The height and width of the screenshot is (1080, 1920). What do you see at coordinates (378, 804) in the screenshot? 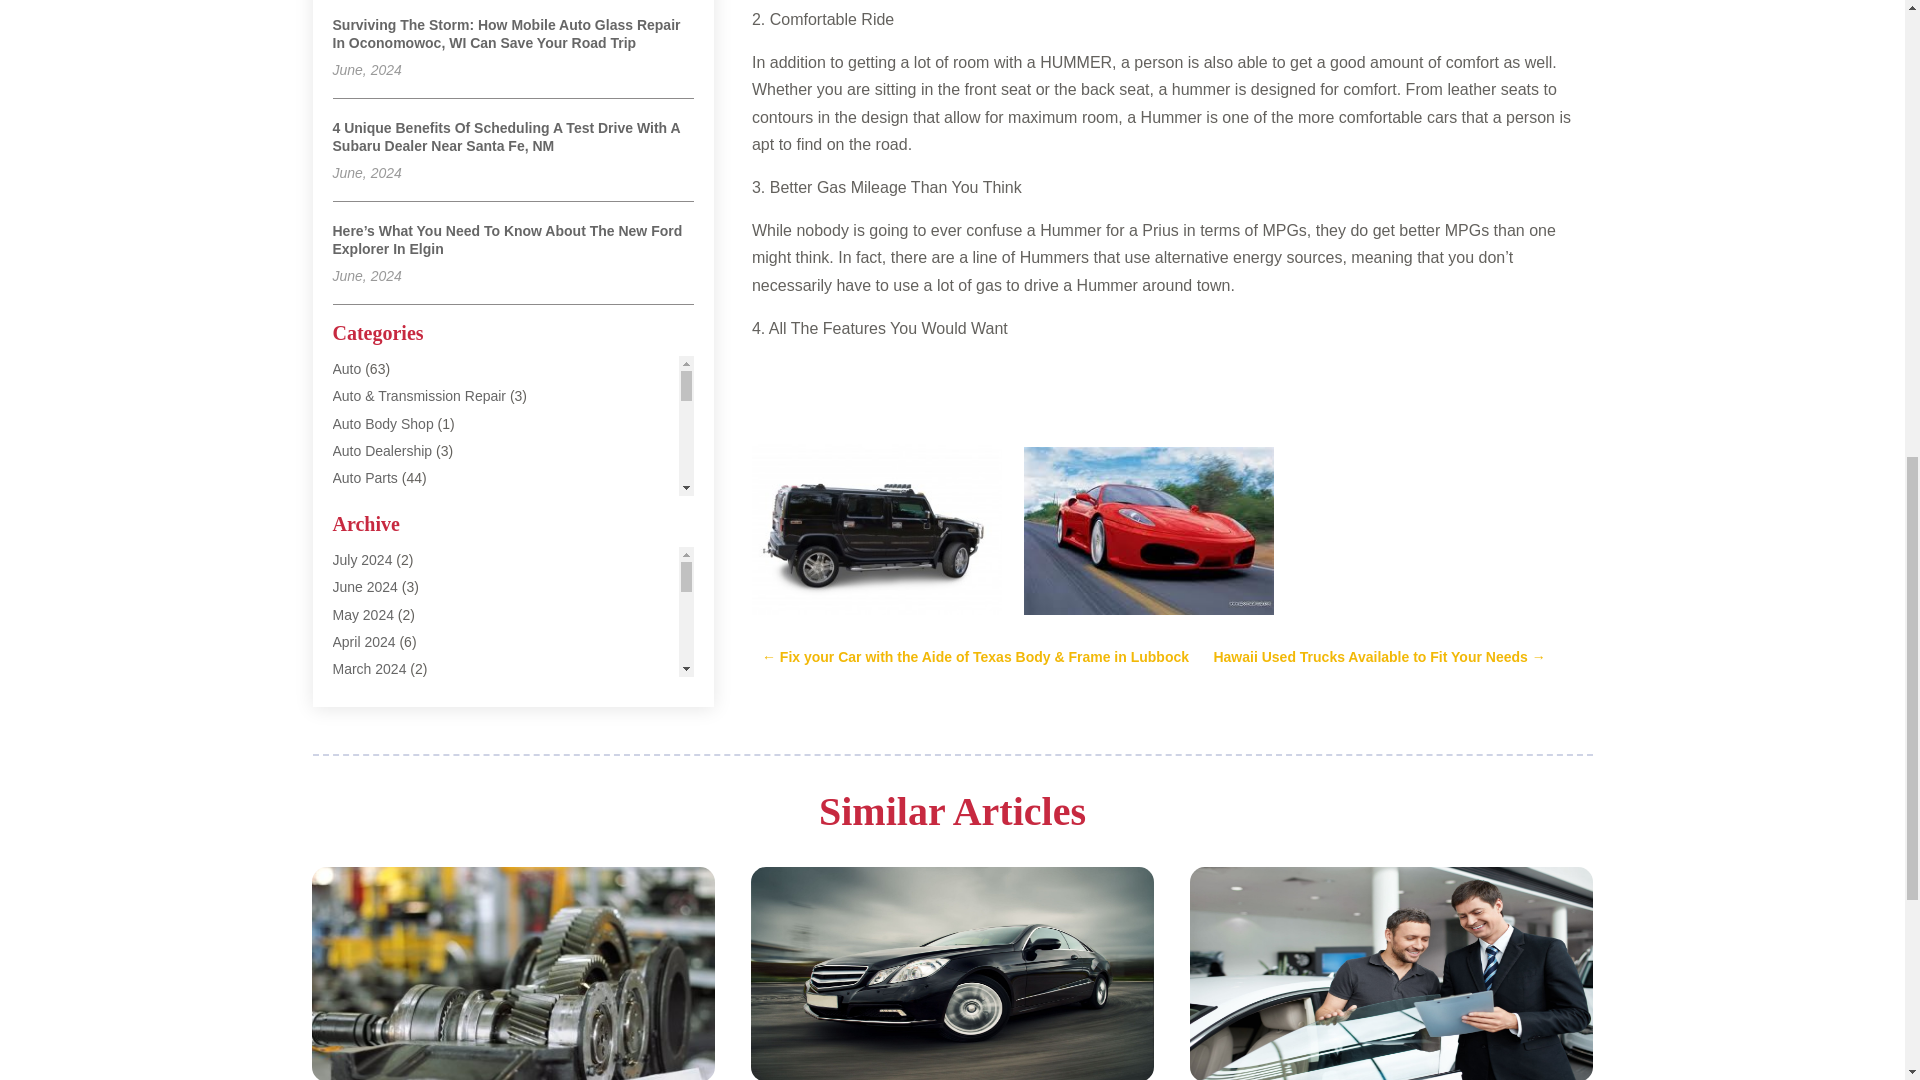
I see `Car Dealership` at bounding box center [378, 804].